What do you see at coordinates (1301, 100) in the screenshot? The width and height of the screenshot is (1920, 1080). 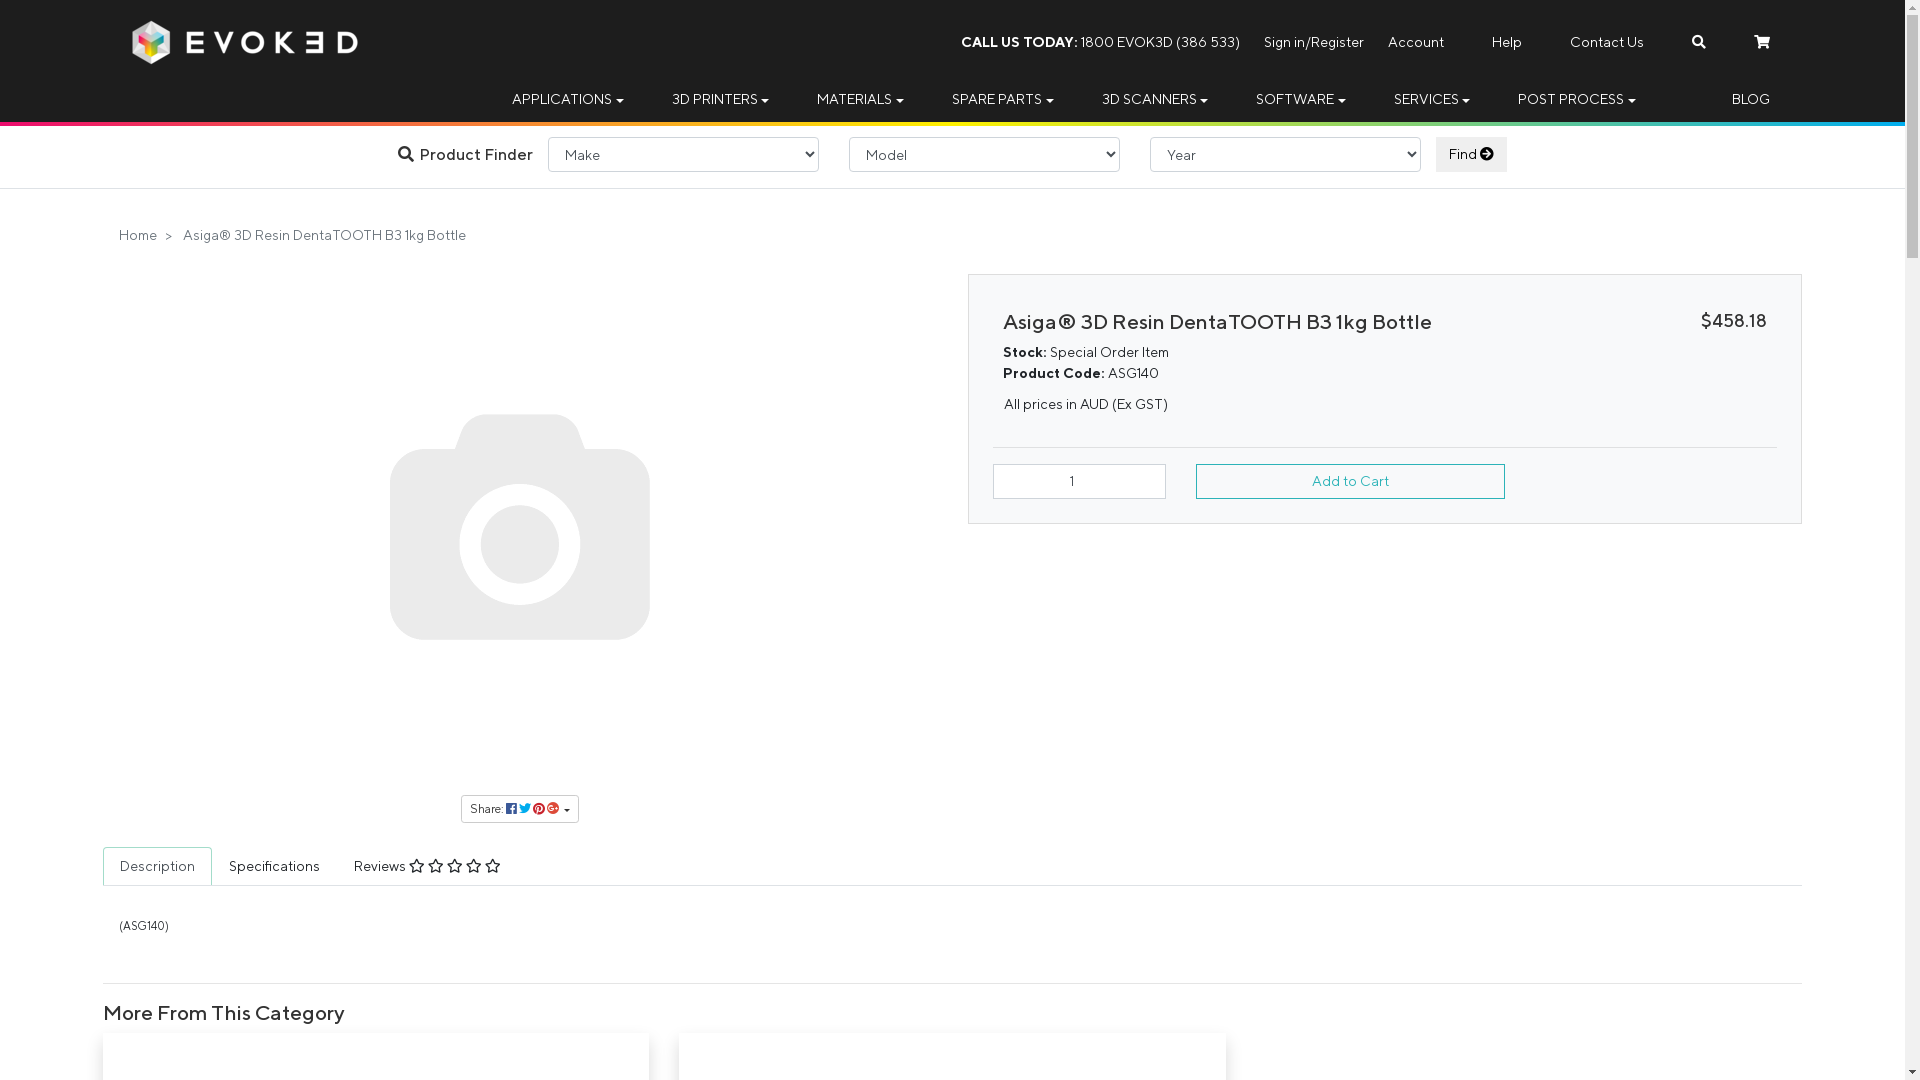 I see `SOFTWARE` at bounding box center [1301, 100].